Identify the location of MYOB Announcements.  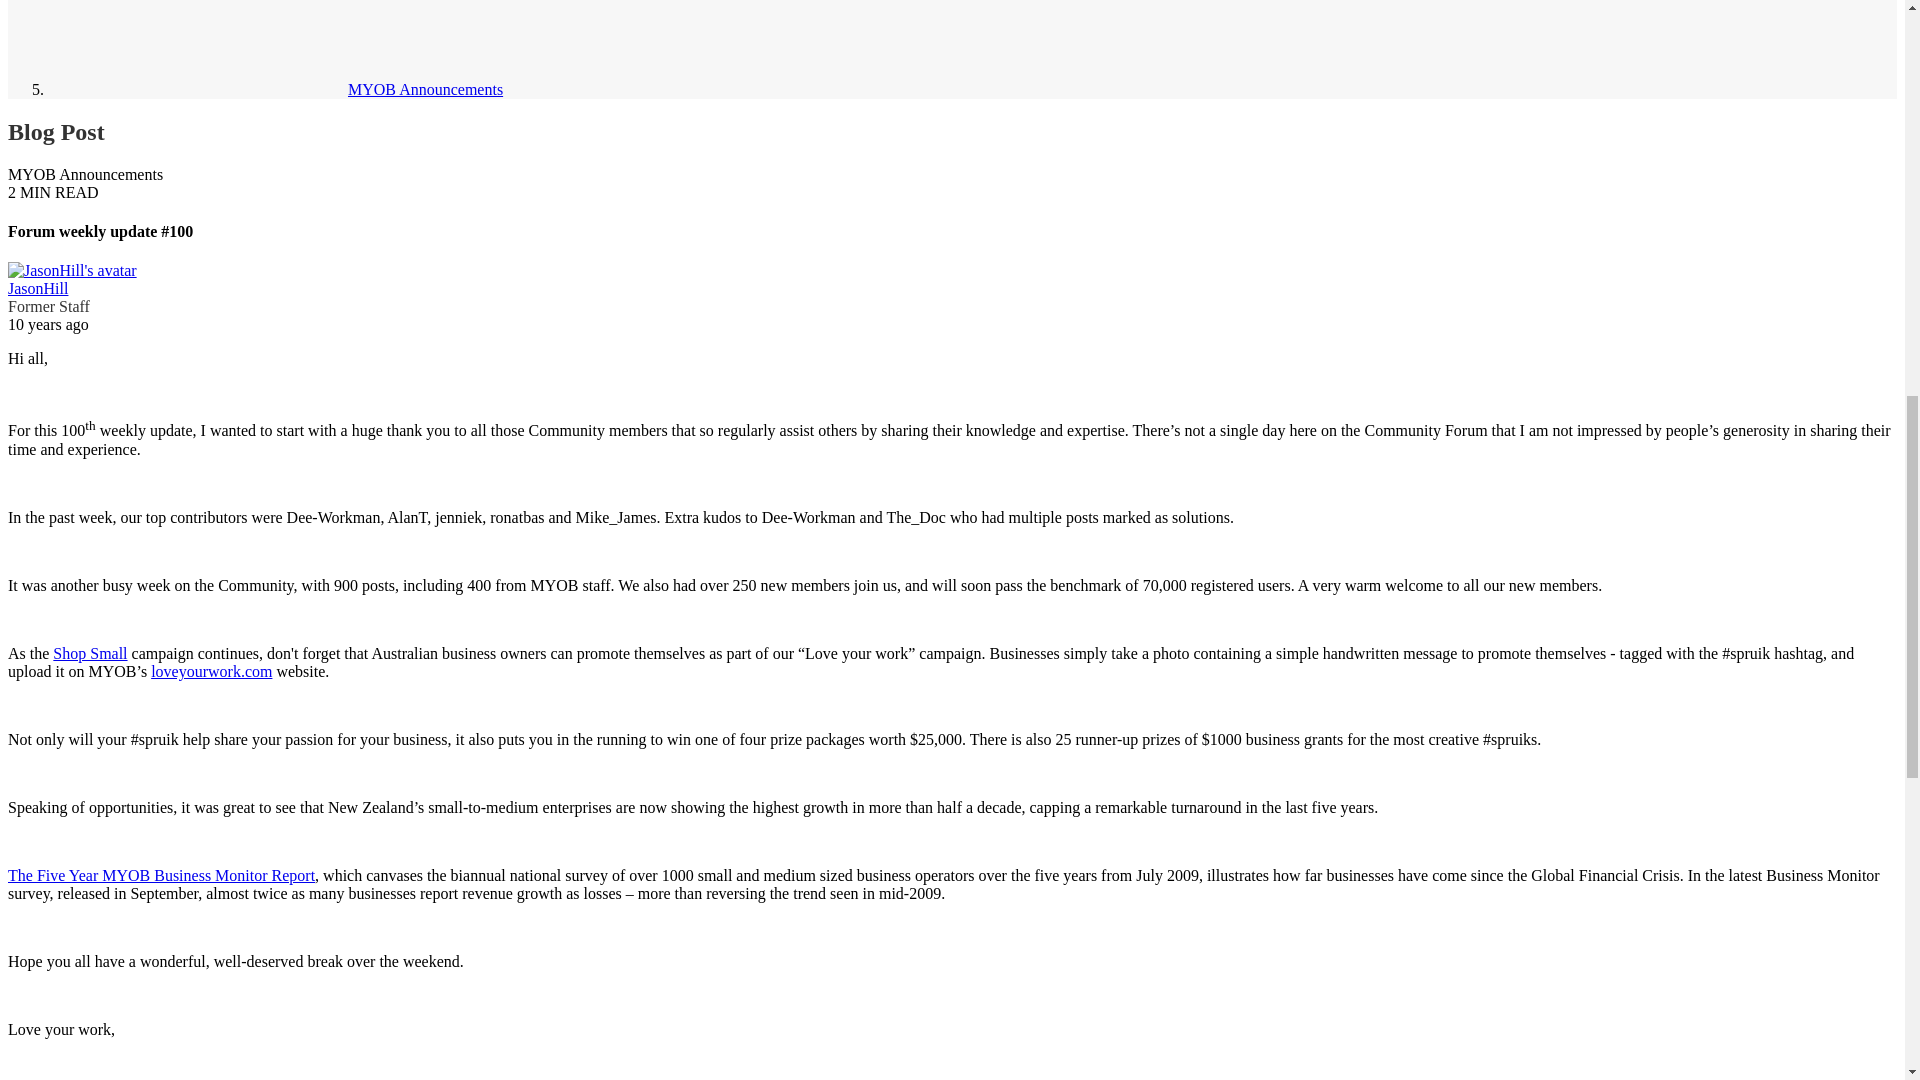
(276, 90).